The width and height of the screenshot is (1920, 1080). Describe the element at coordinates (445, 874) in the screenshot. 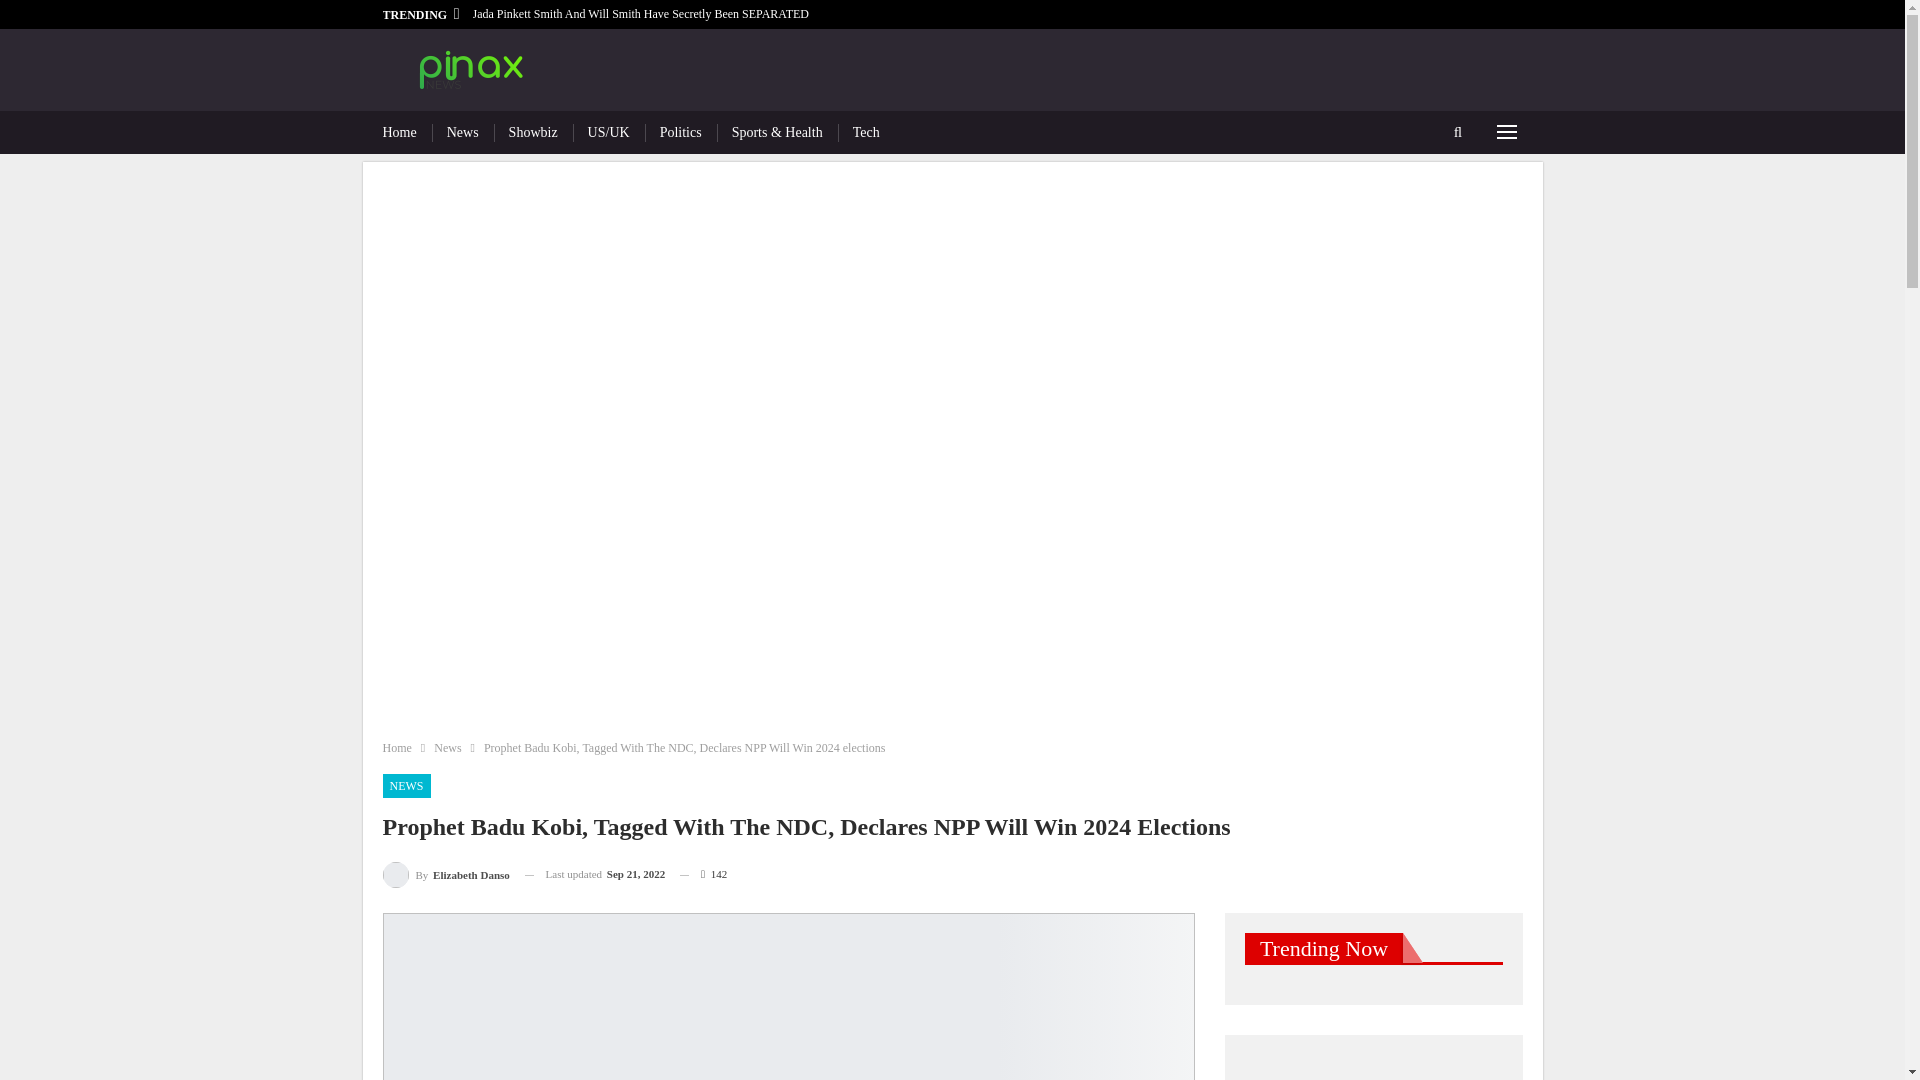

I see `By Elizabeth Danso` at that location.